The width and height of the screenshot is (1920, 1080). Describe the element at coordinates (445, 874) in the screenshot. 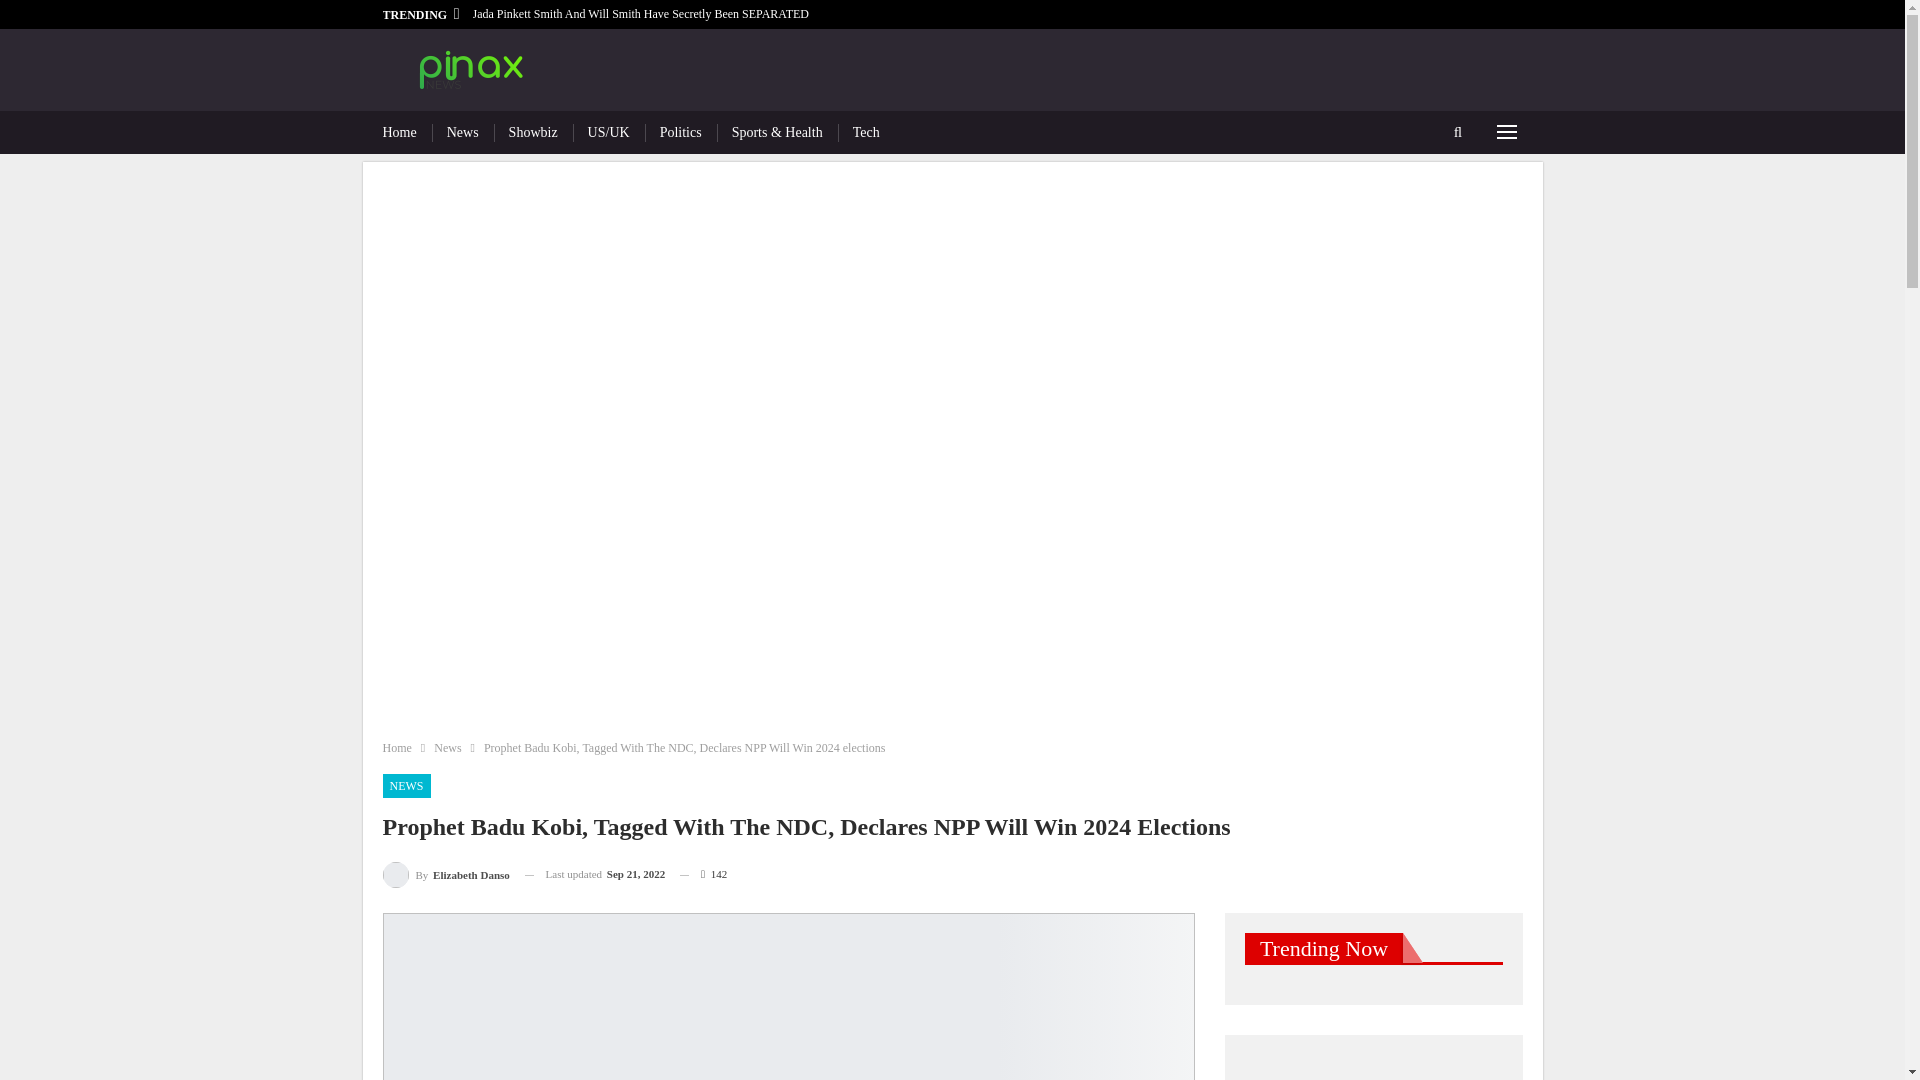

I see `By Elizabeth Danso` at that location.